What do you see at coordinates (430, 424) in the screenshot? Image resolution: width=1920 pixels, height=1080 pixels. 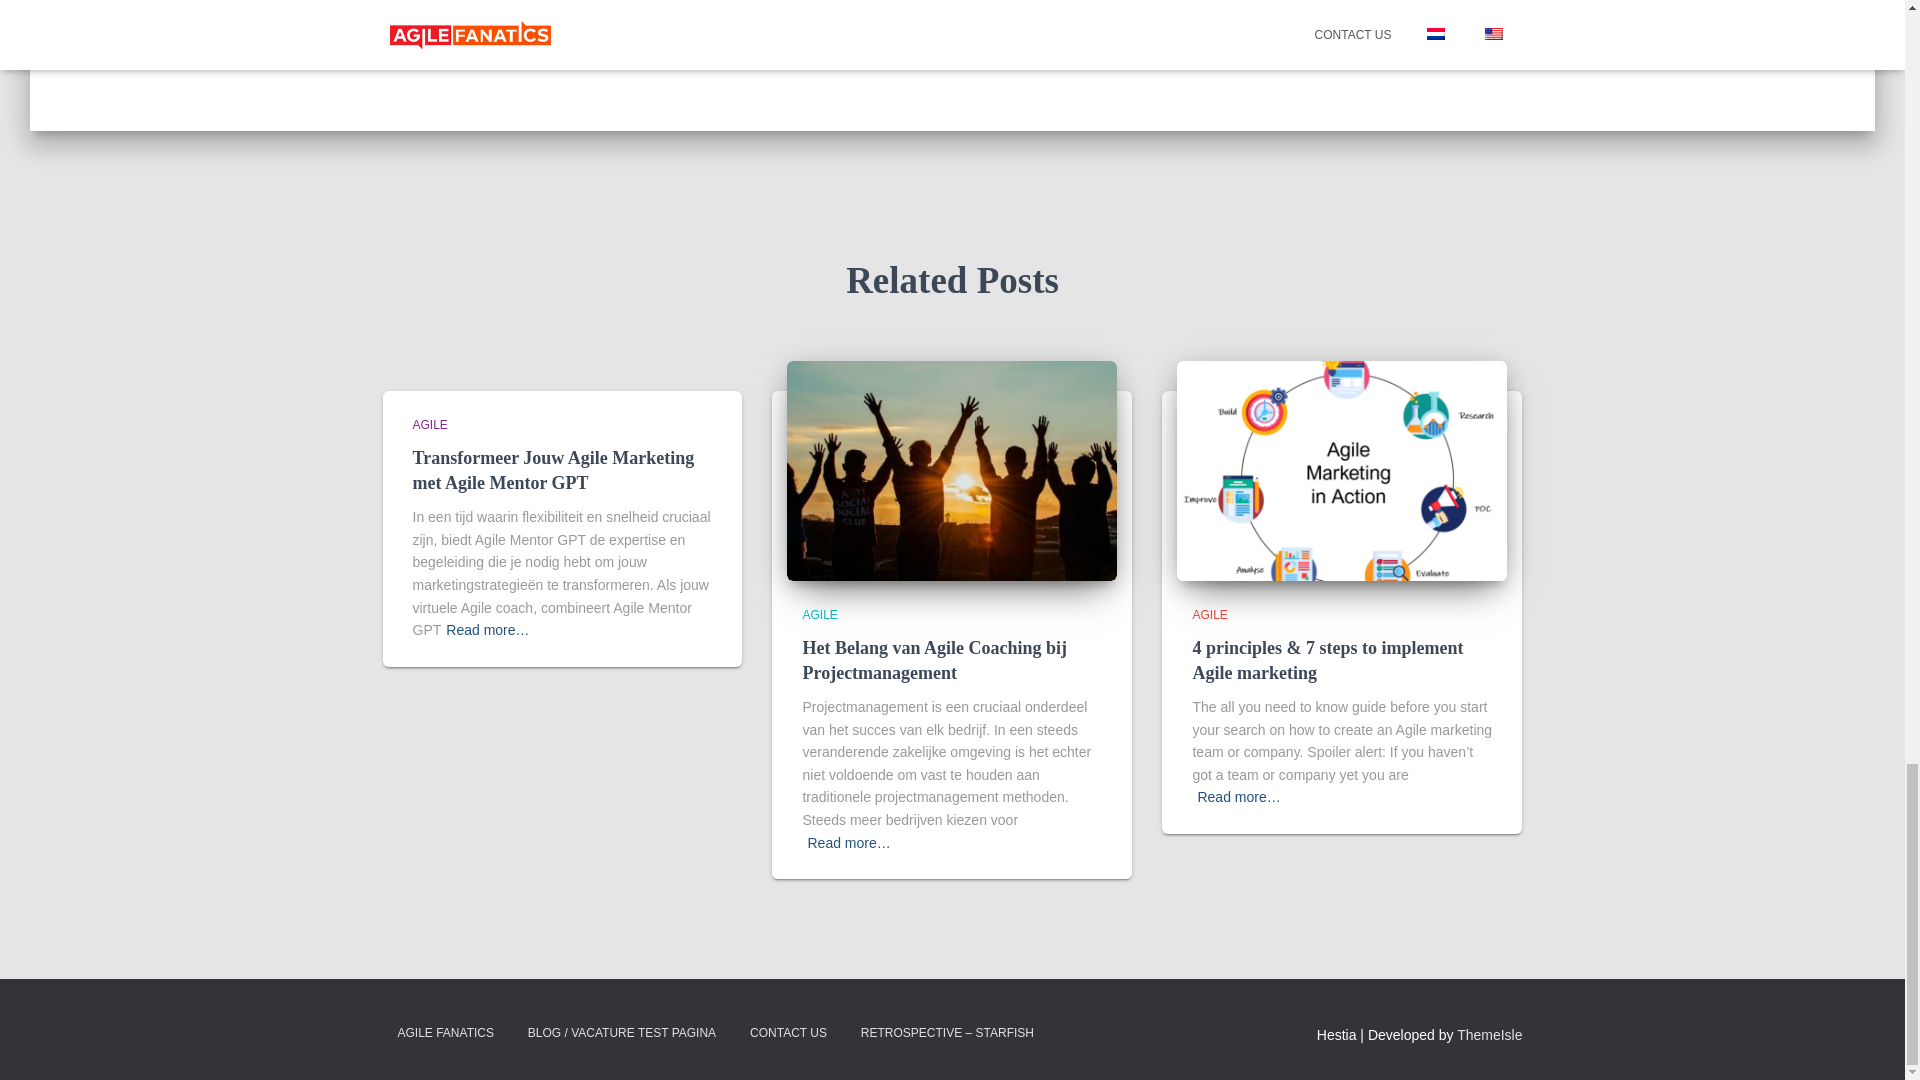 I see `View all posts in Agile` at bounding box center [430, 424].